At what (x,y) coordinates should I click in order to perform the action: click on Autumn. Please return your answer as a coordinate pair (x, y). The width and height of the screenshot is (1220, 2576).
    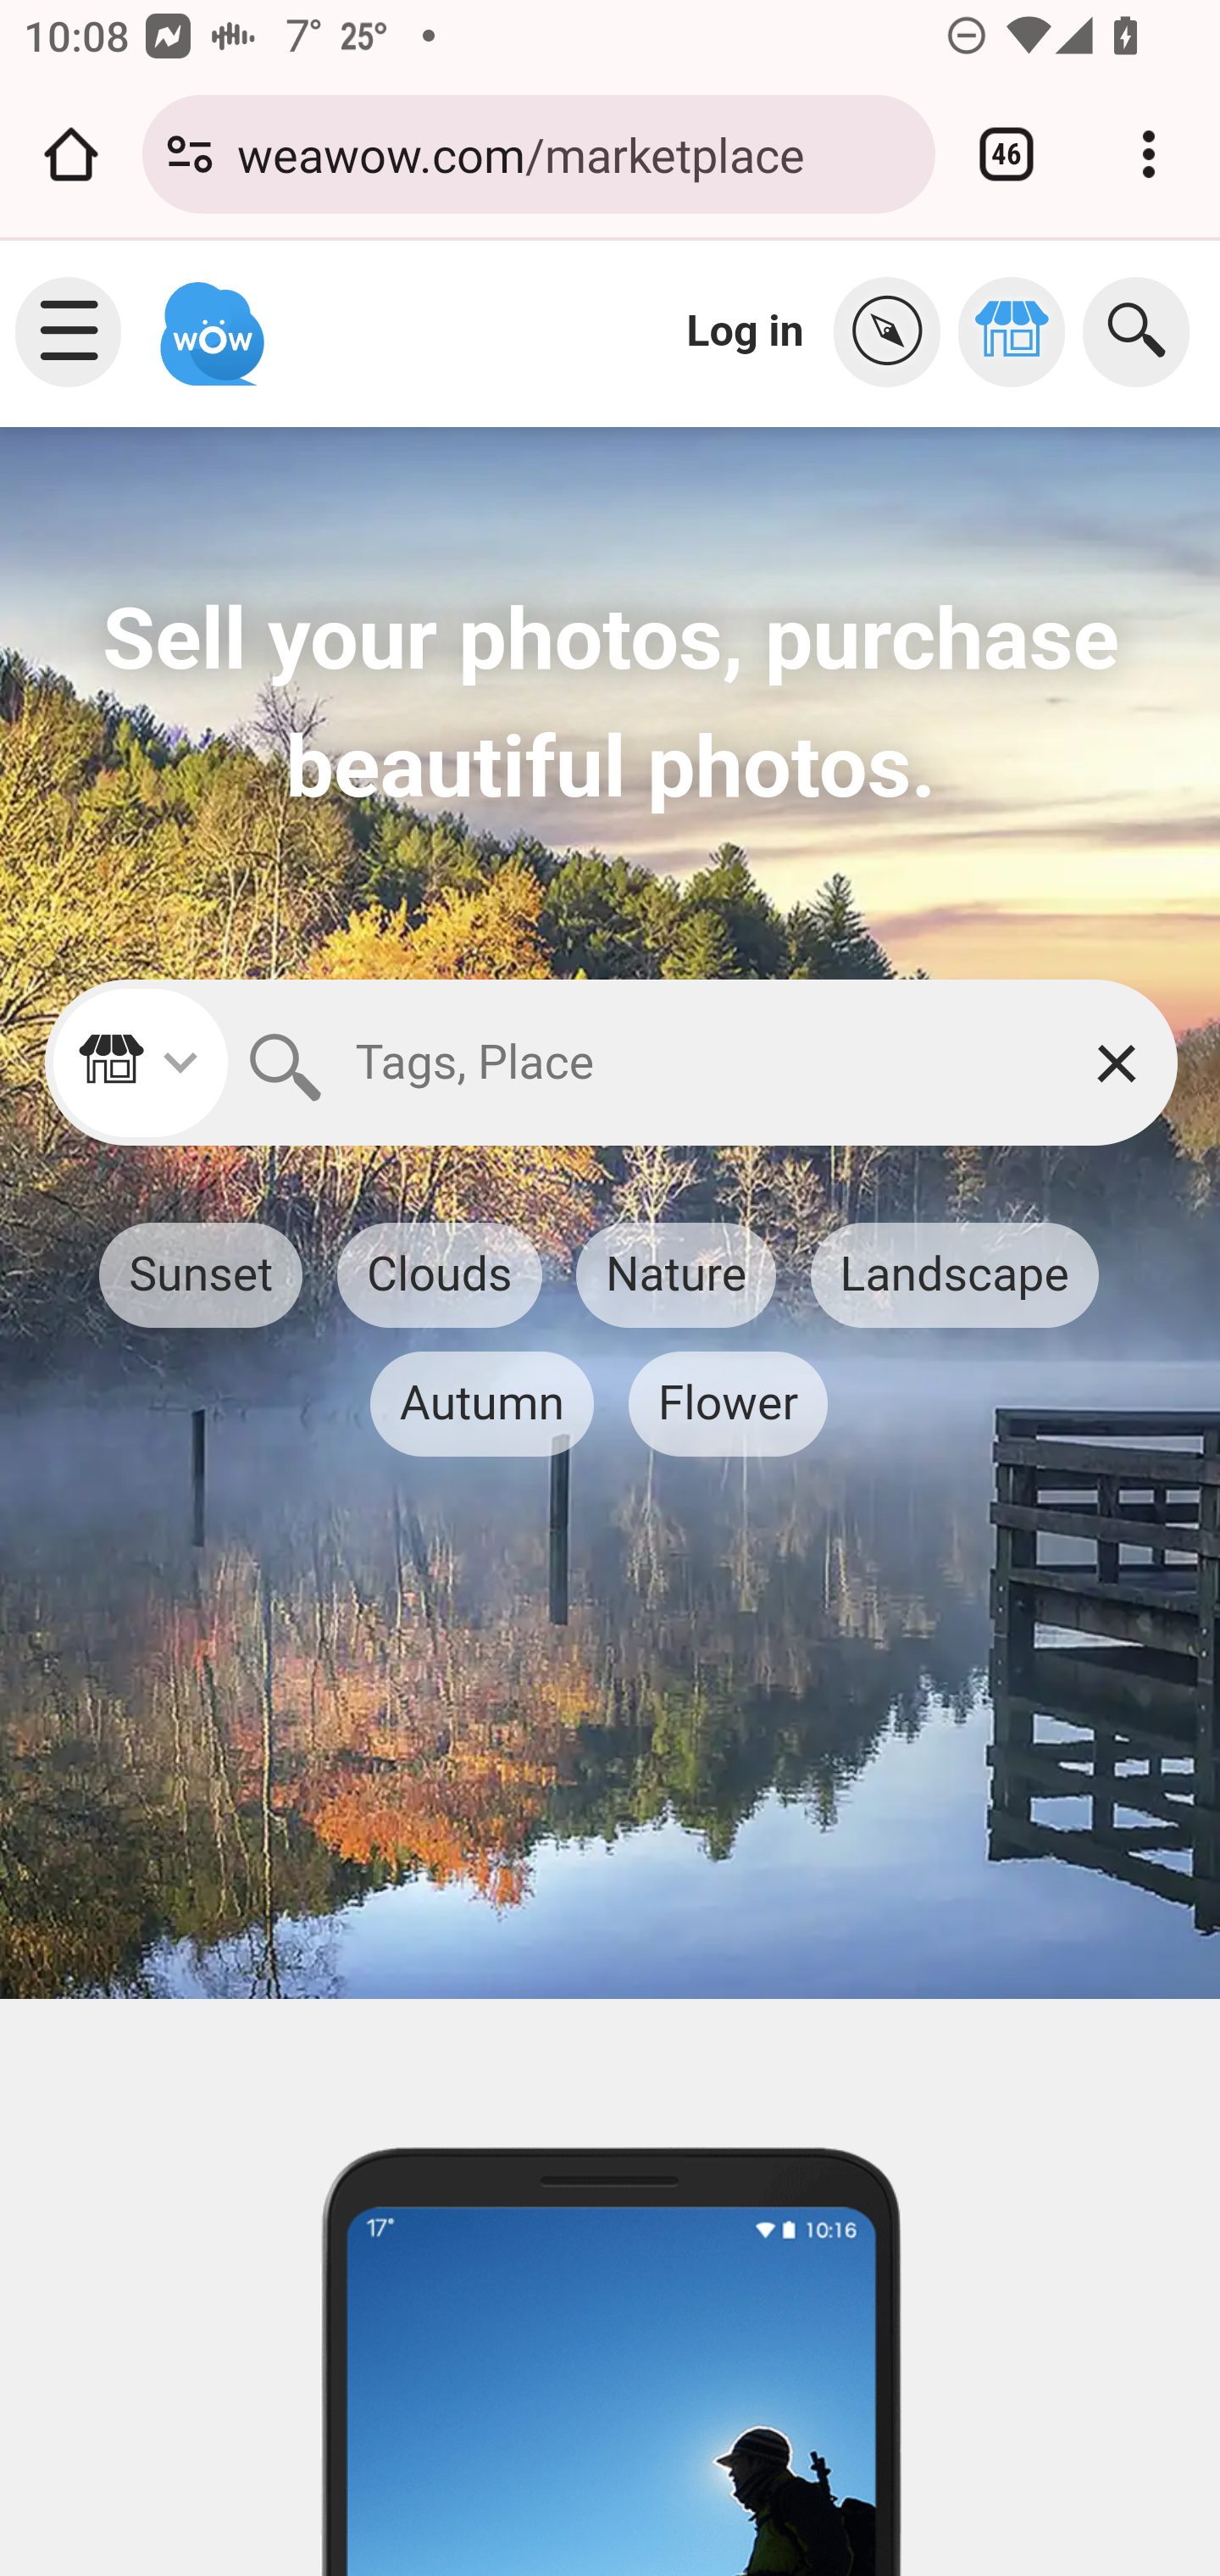
    Looking at the image, I should click on (481, 1403).